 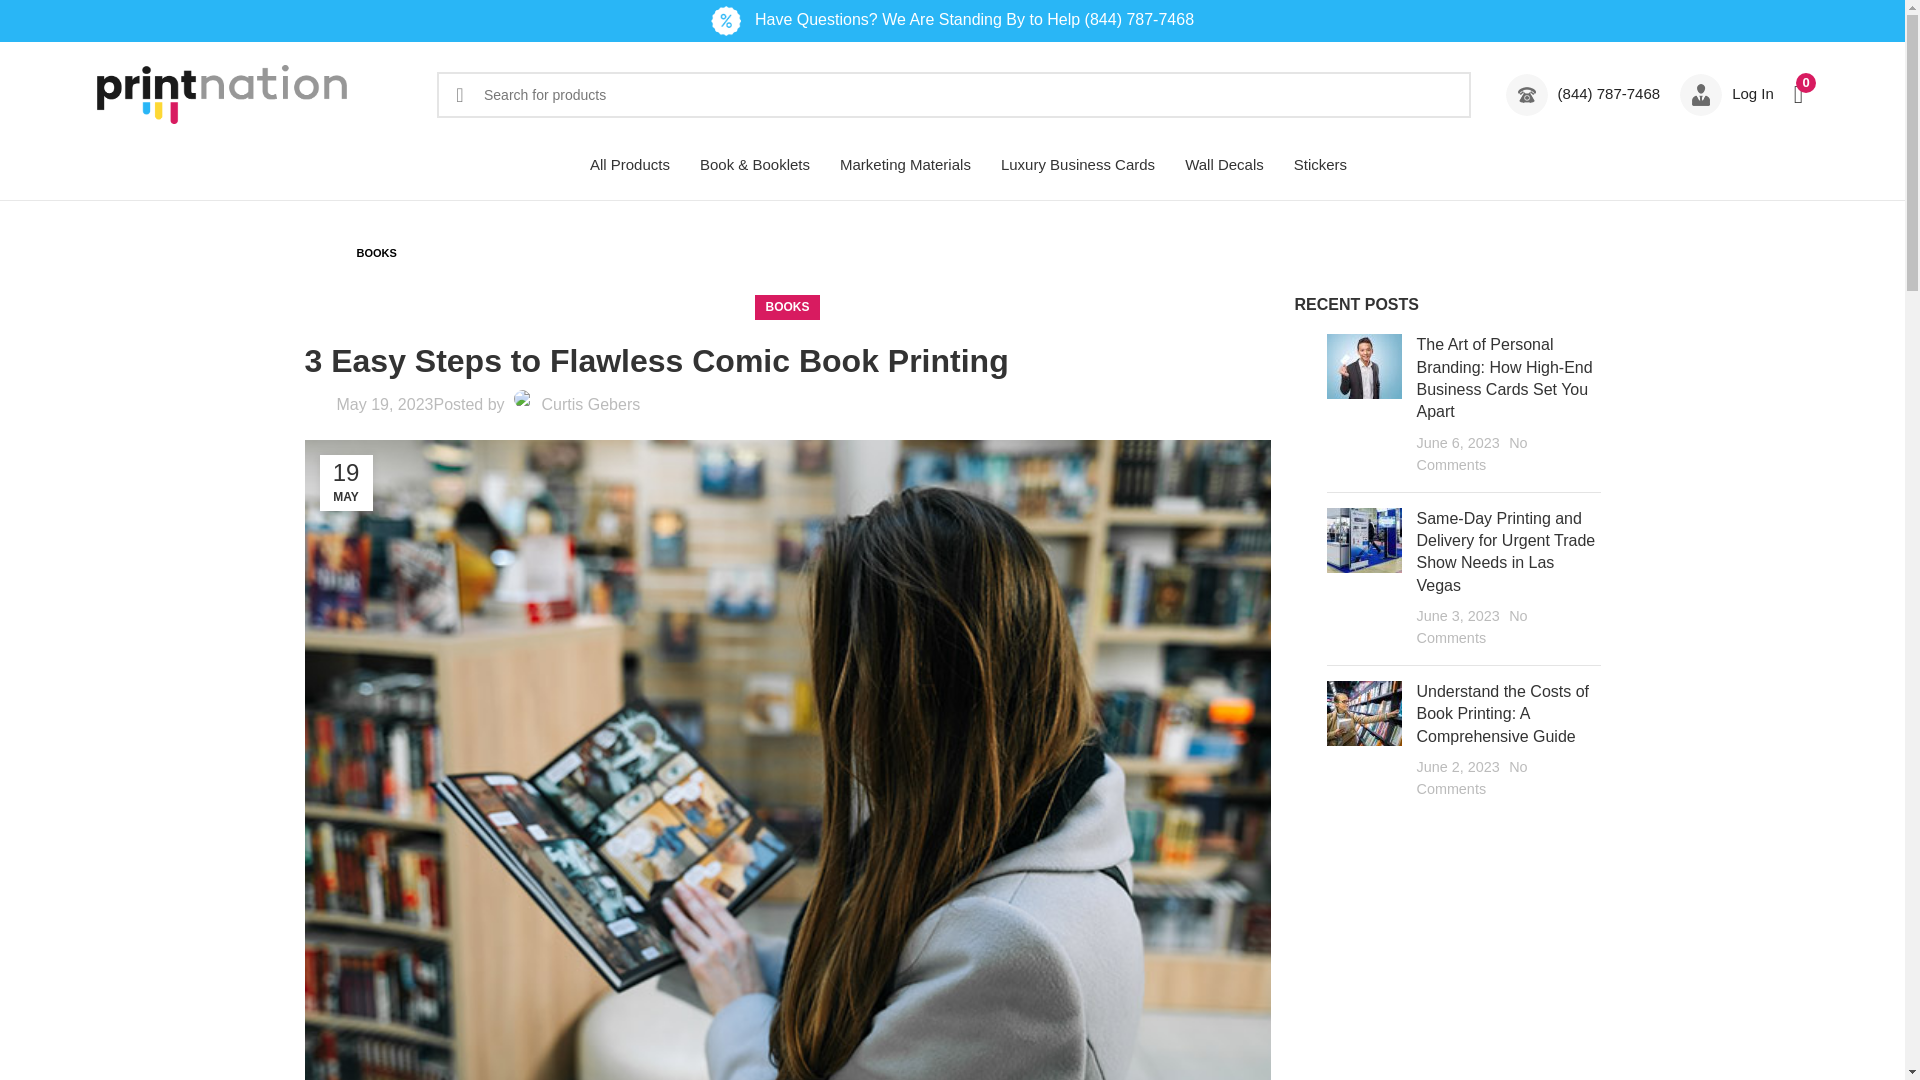 I want to click on Wall Decals, so click(x=1224, y=164).